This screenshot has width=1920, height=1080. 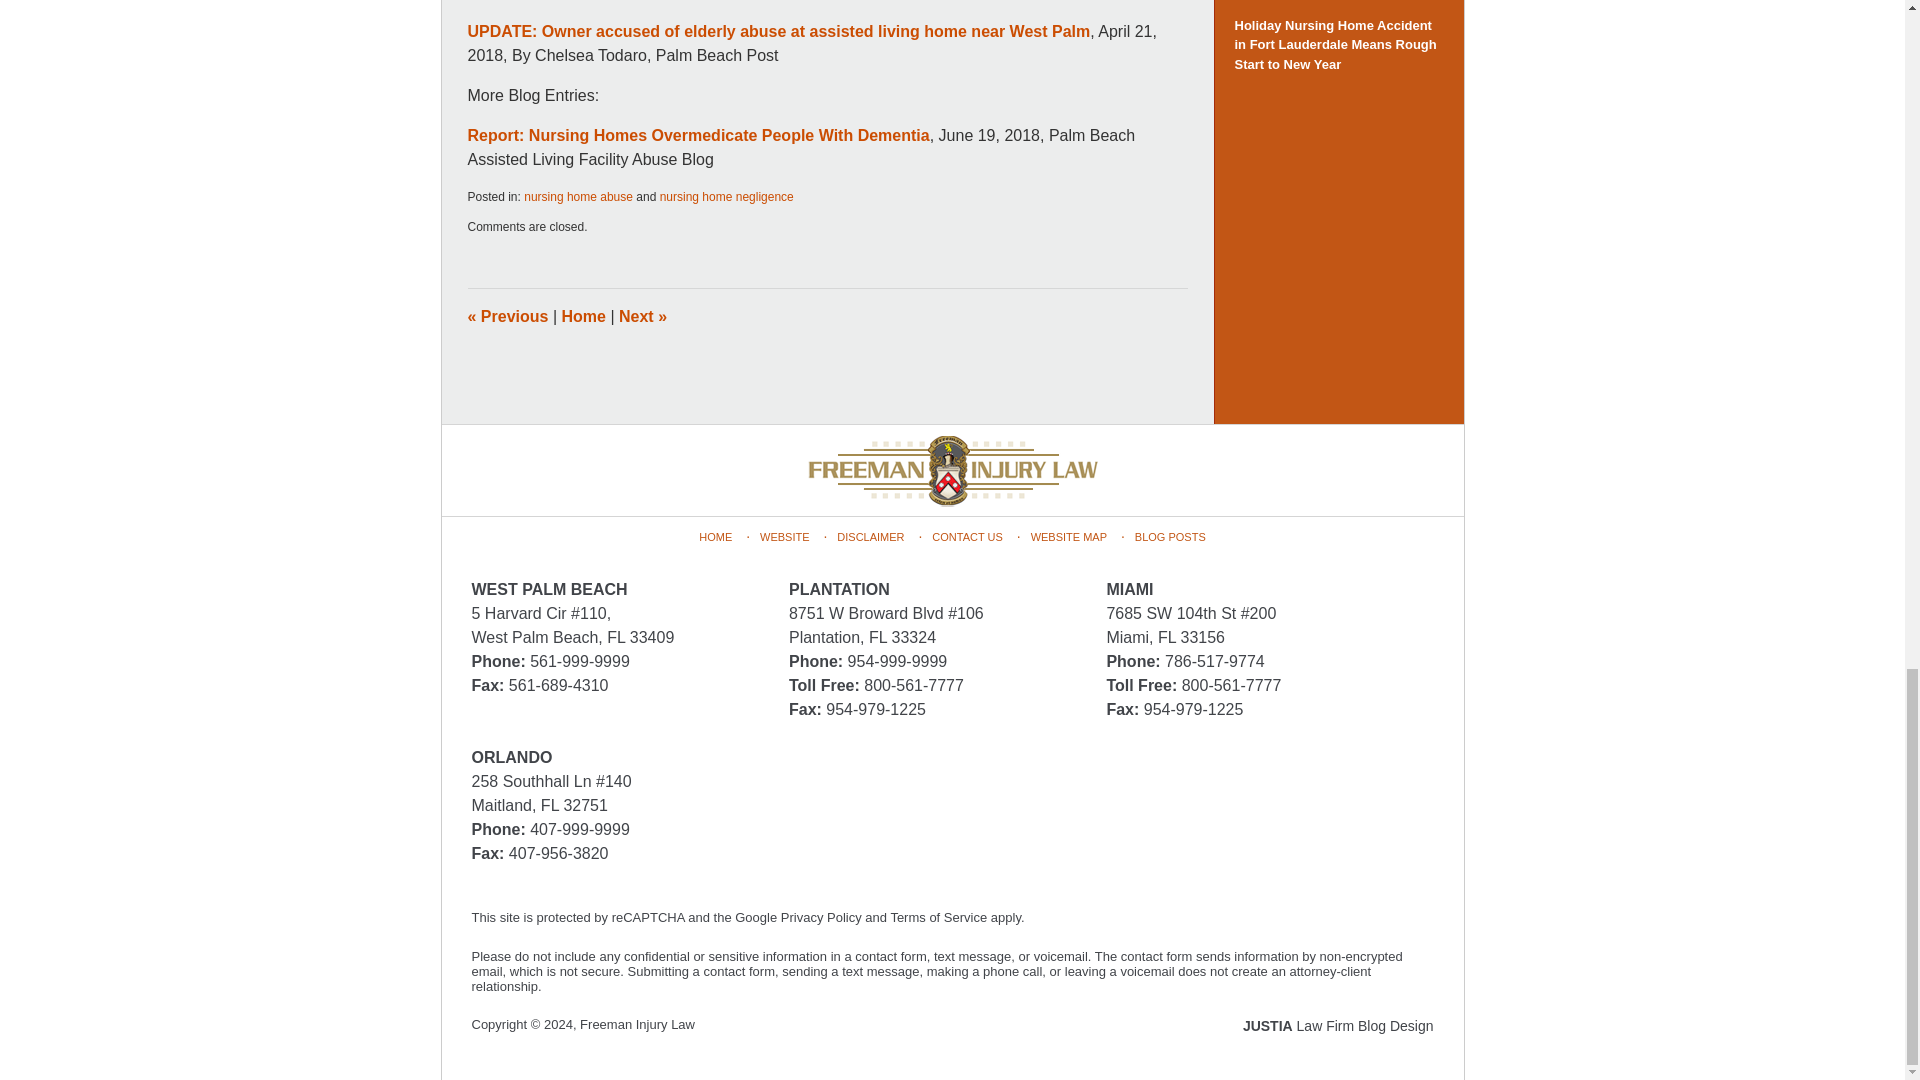 I want to click on View all posts in nursing home abuse, so click(x=578, y=197).